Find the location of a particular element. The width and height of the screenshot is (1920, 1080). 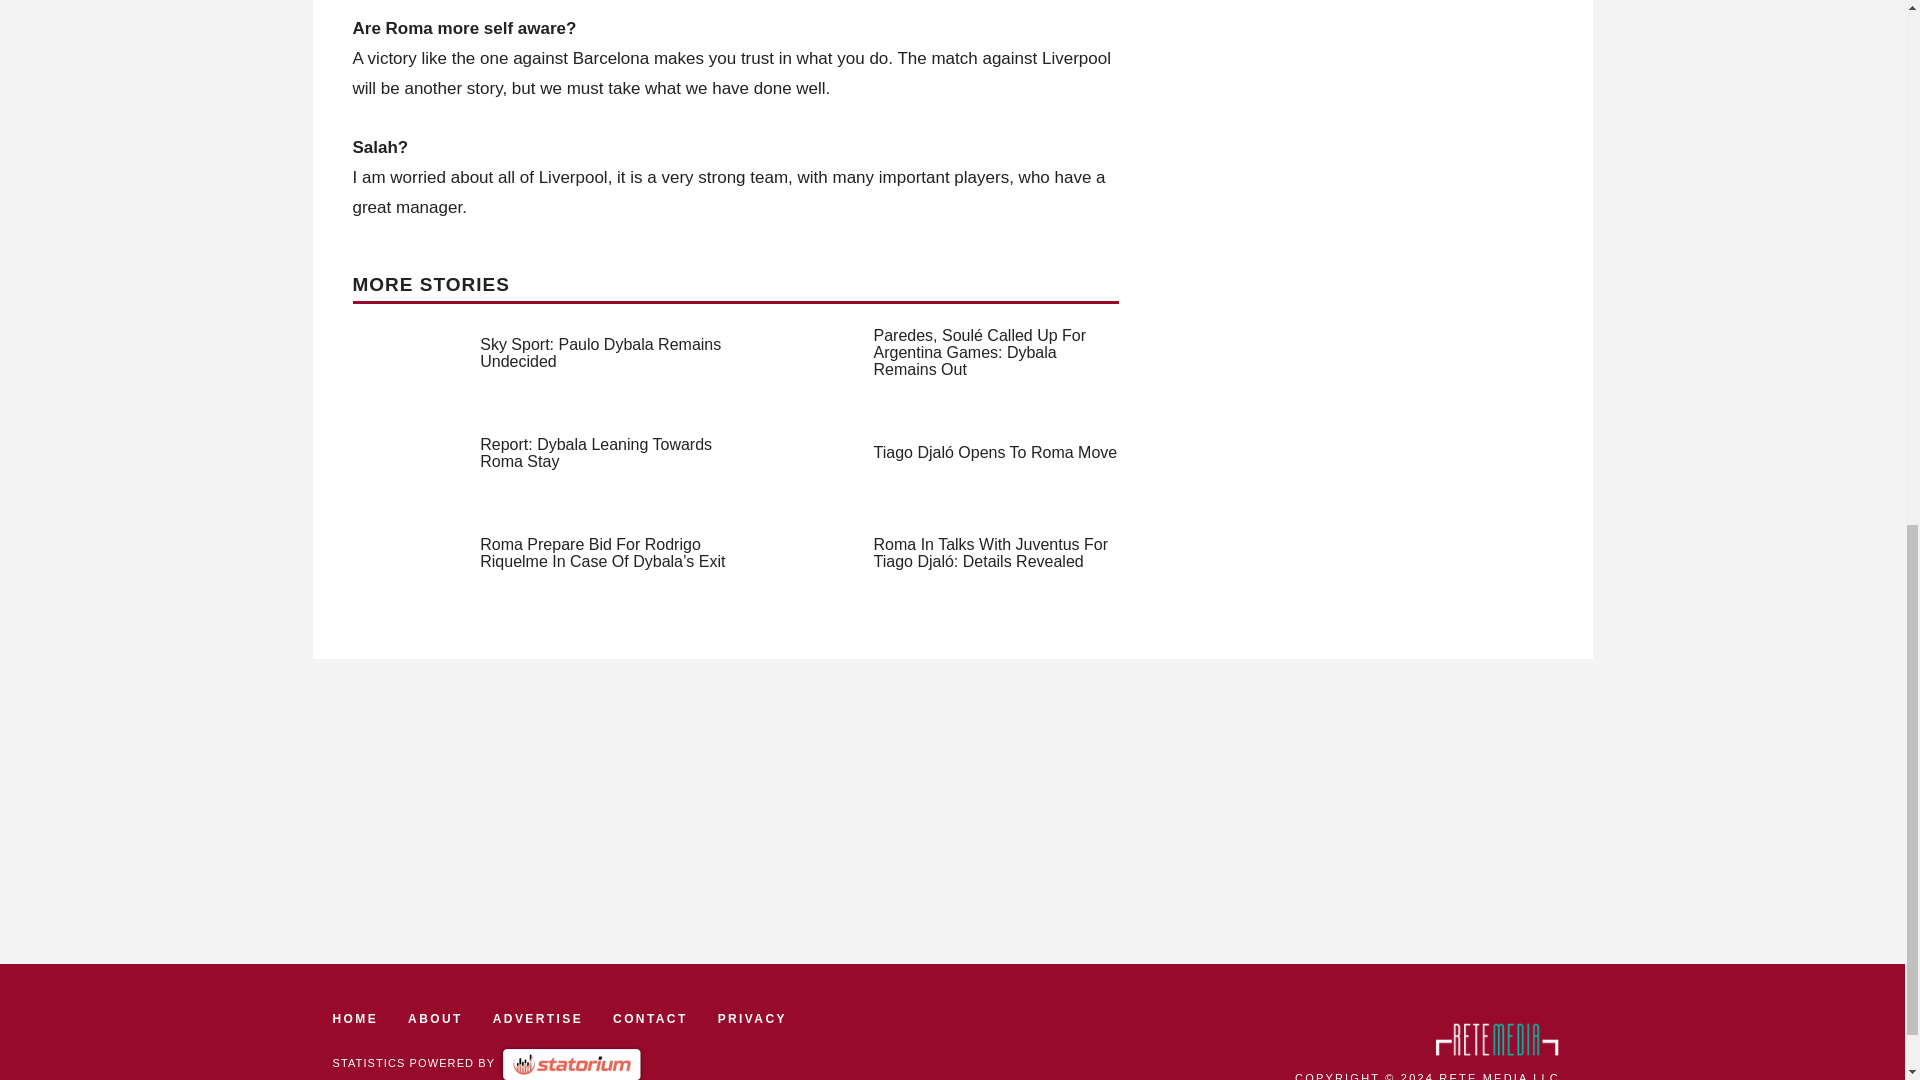

Report: Dybala Leaning Towards Roma Stay is located at coordinates (596, 452).